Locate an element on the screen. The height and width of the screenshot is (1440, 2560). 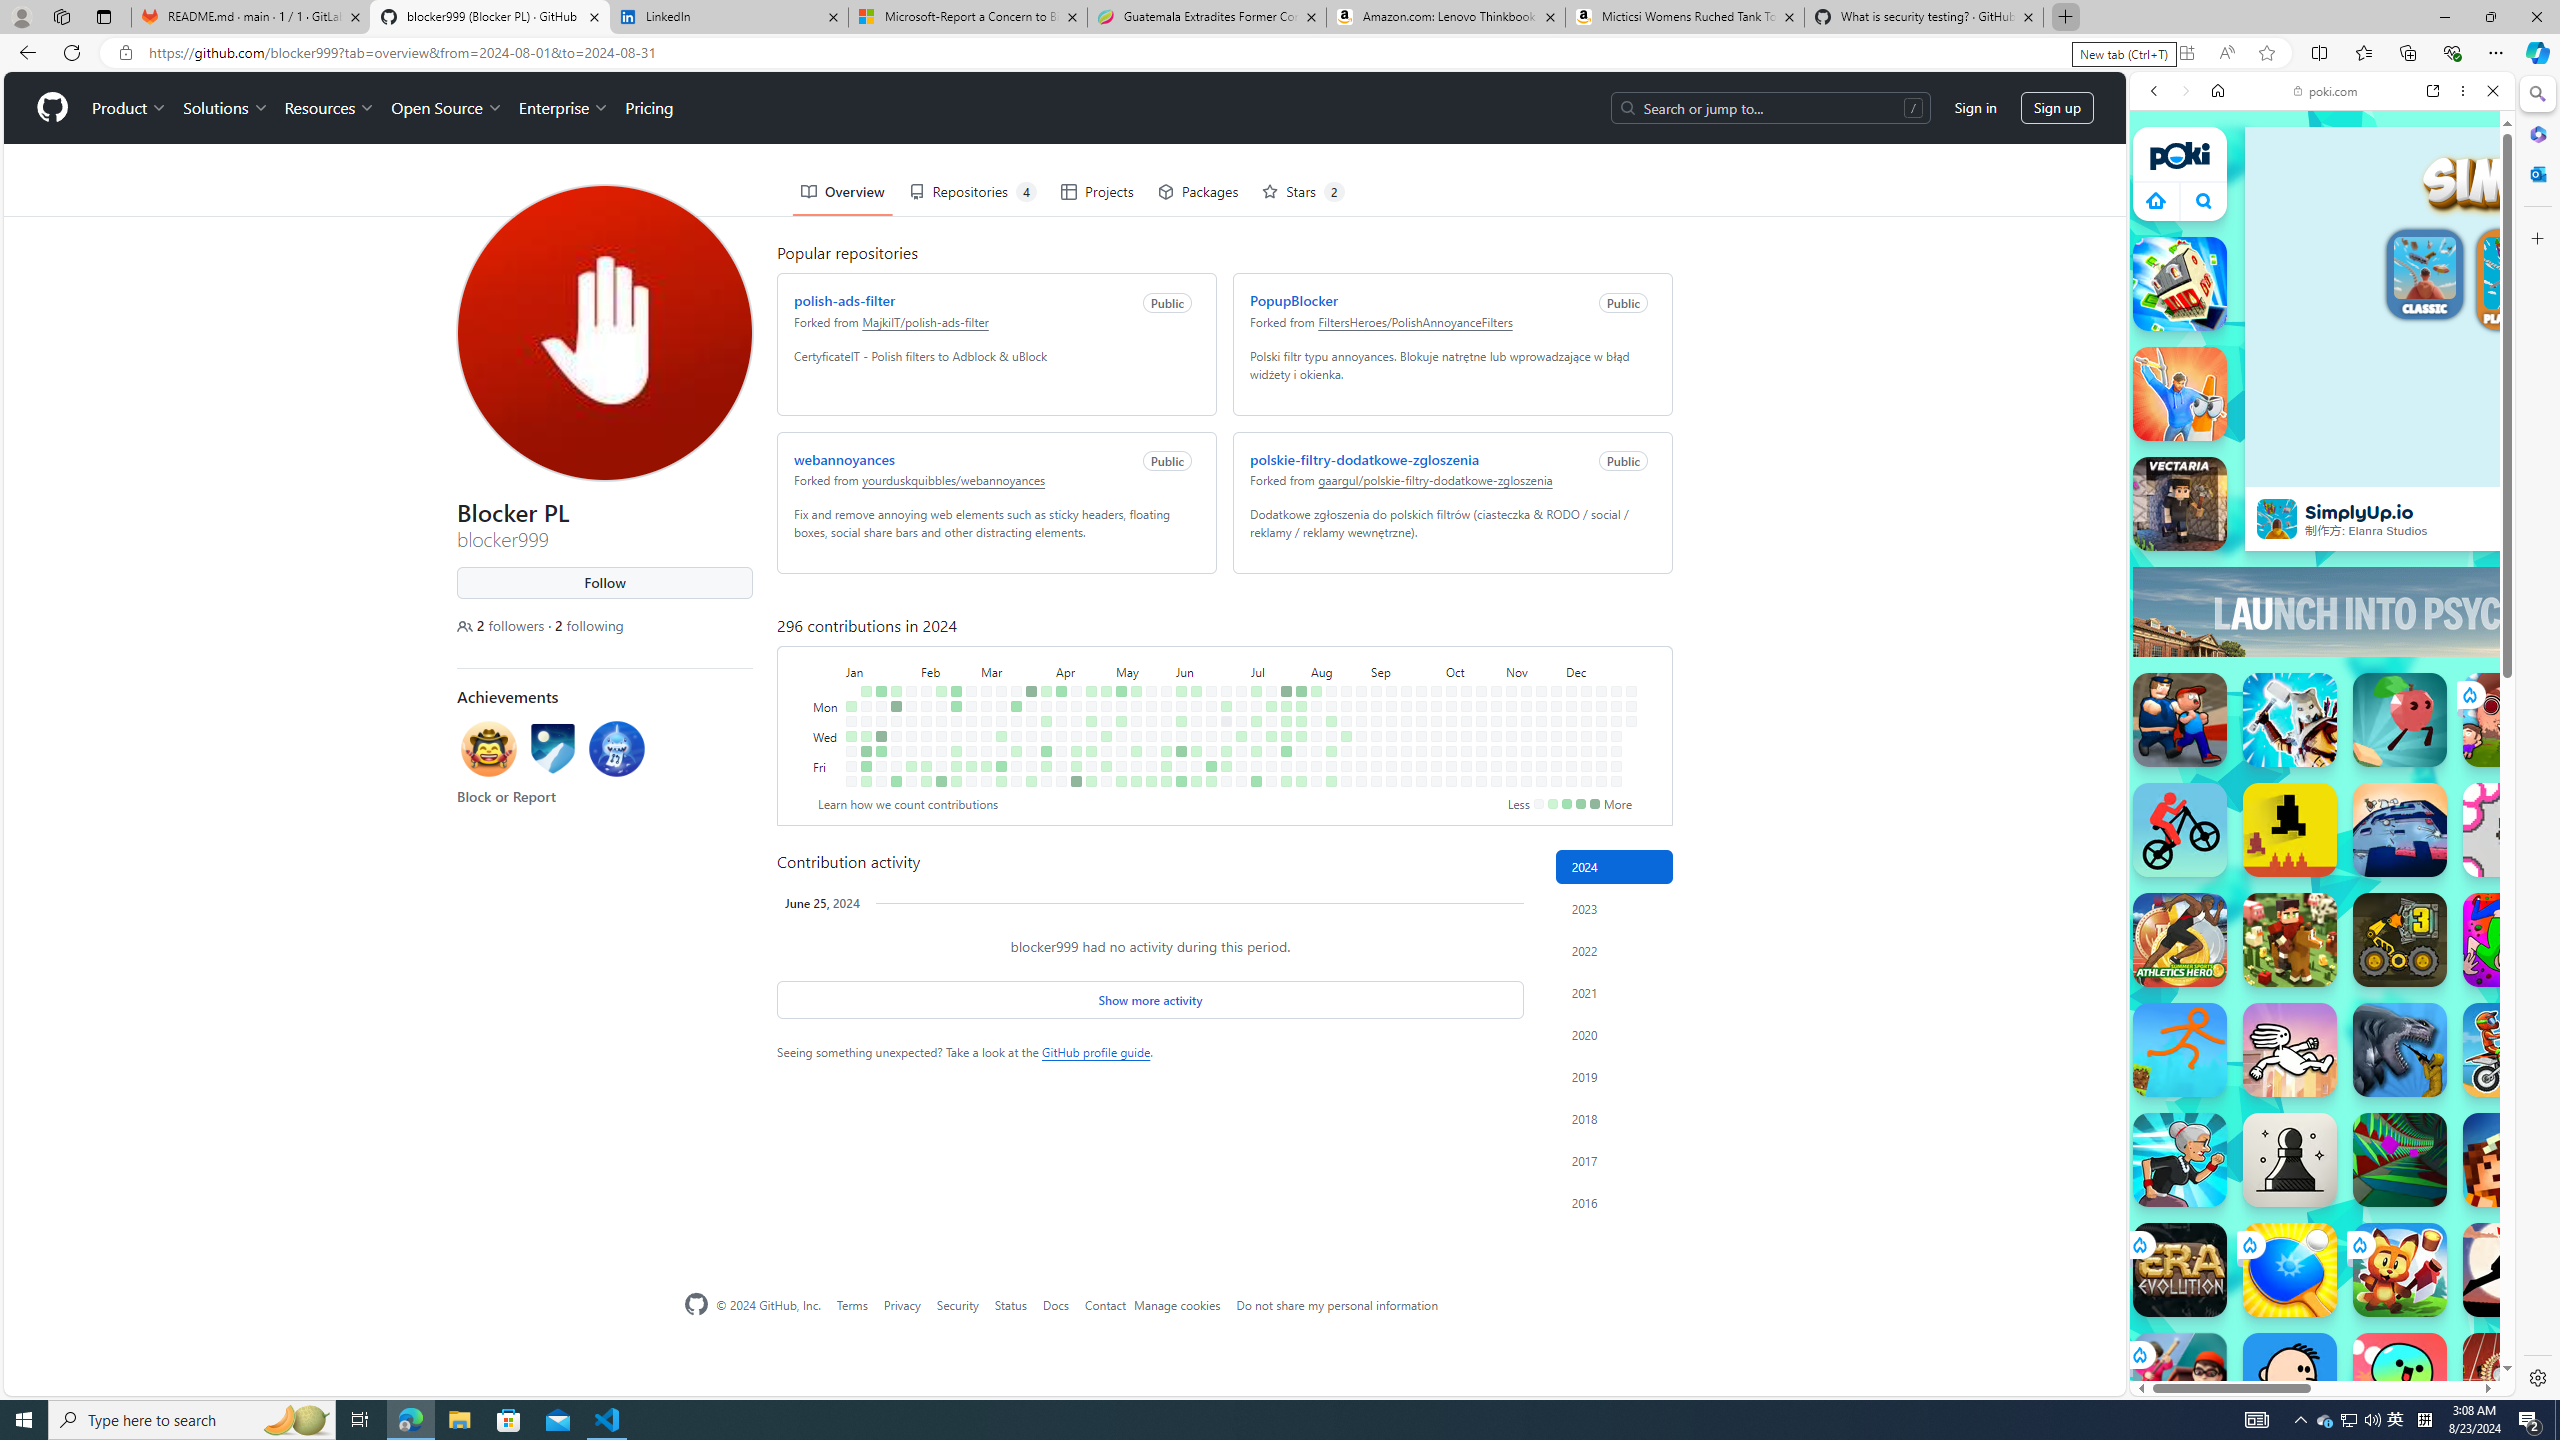
No contributions on April 14th. is located at coordinates (1076, 690).